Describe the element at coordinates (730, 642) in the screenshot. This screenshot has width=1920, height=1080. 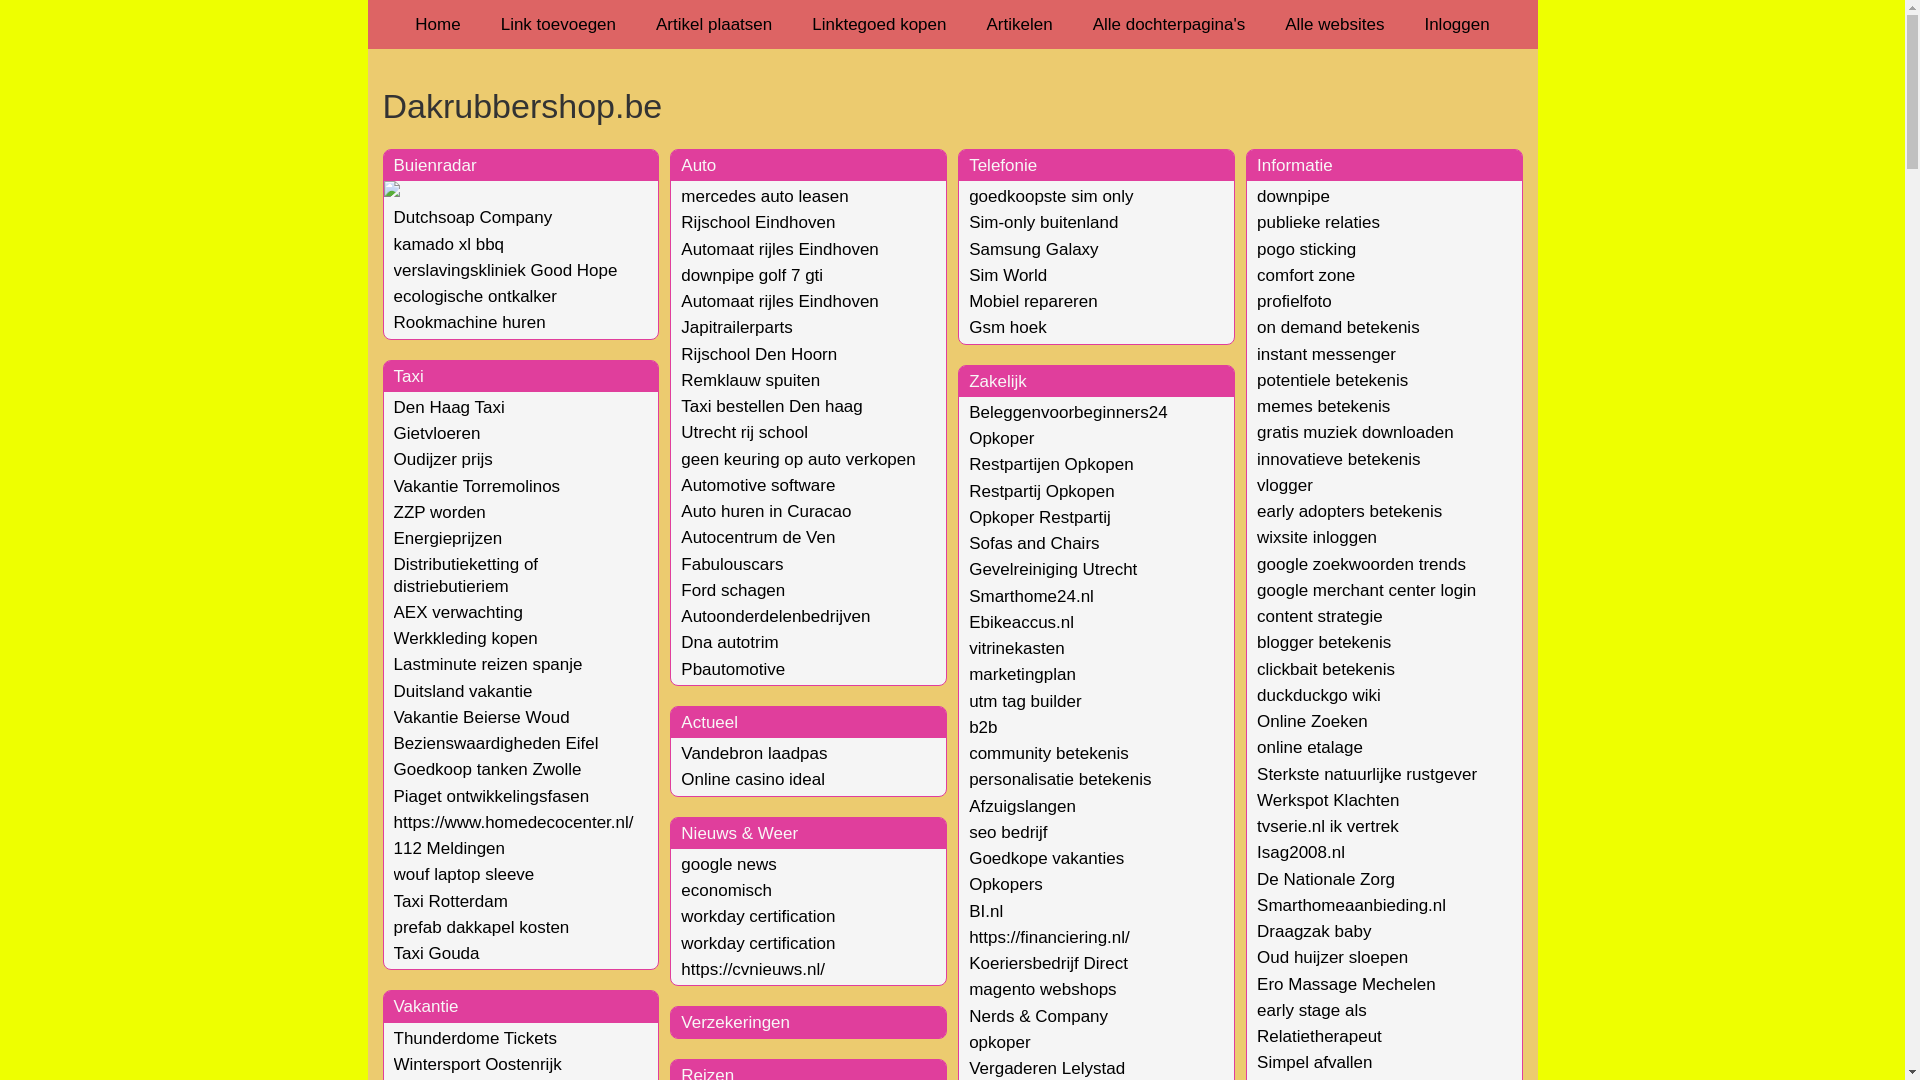
I see `Dna autotrim` at that location.